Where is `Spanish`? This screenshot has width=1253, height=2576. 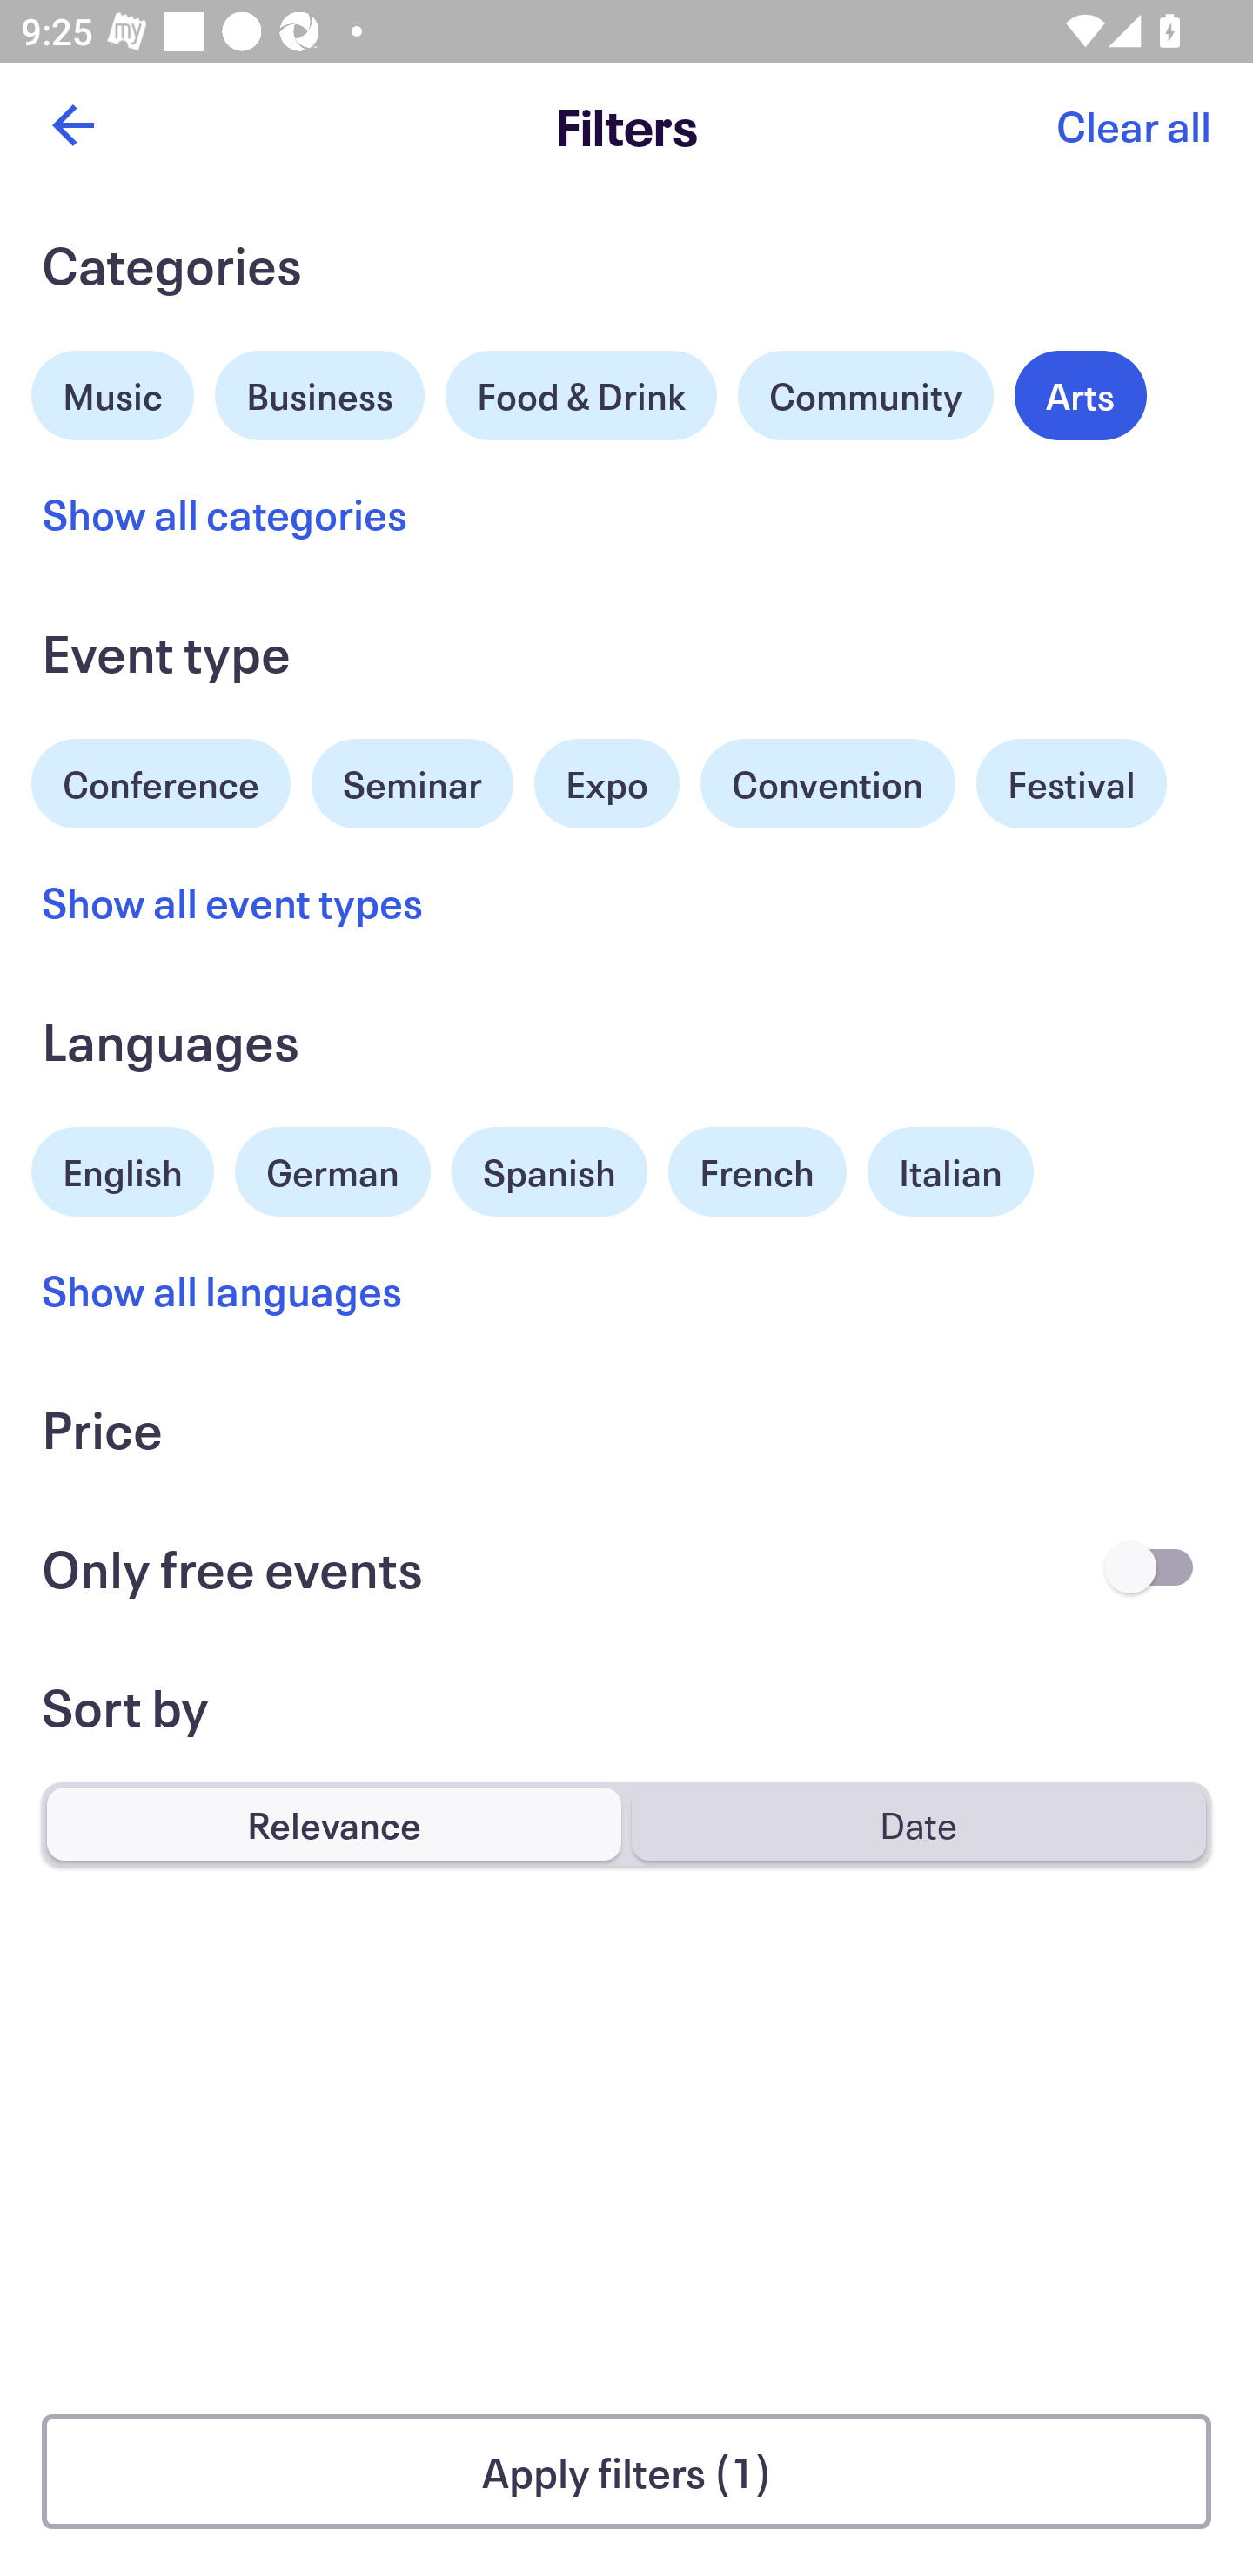
Spanish is located at coordinates (549, 1171).